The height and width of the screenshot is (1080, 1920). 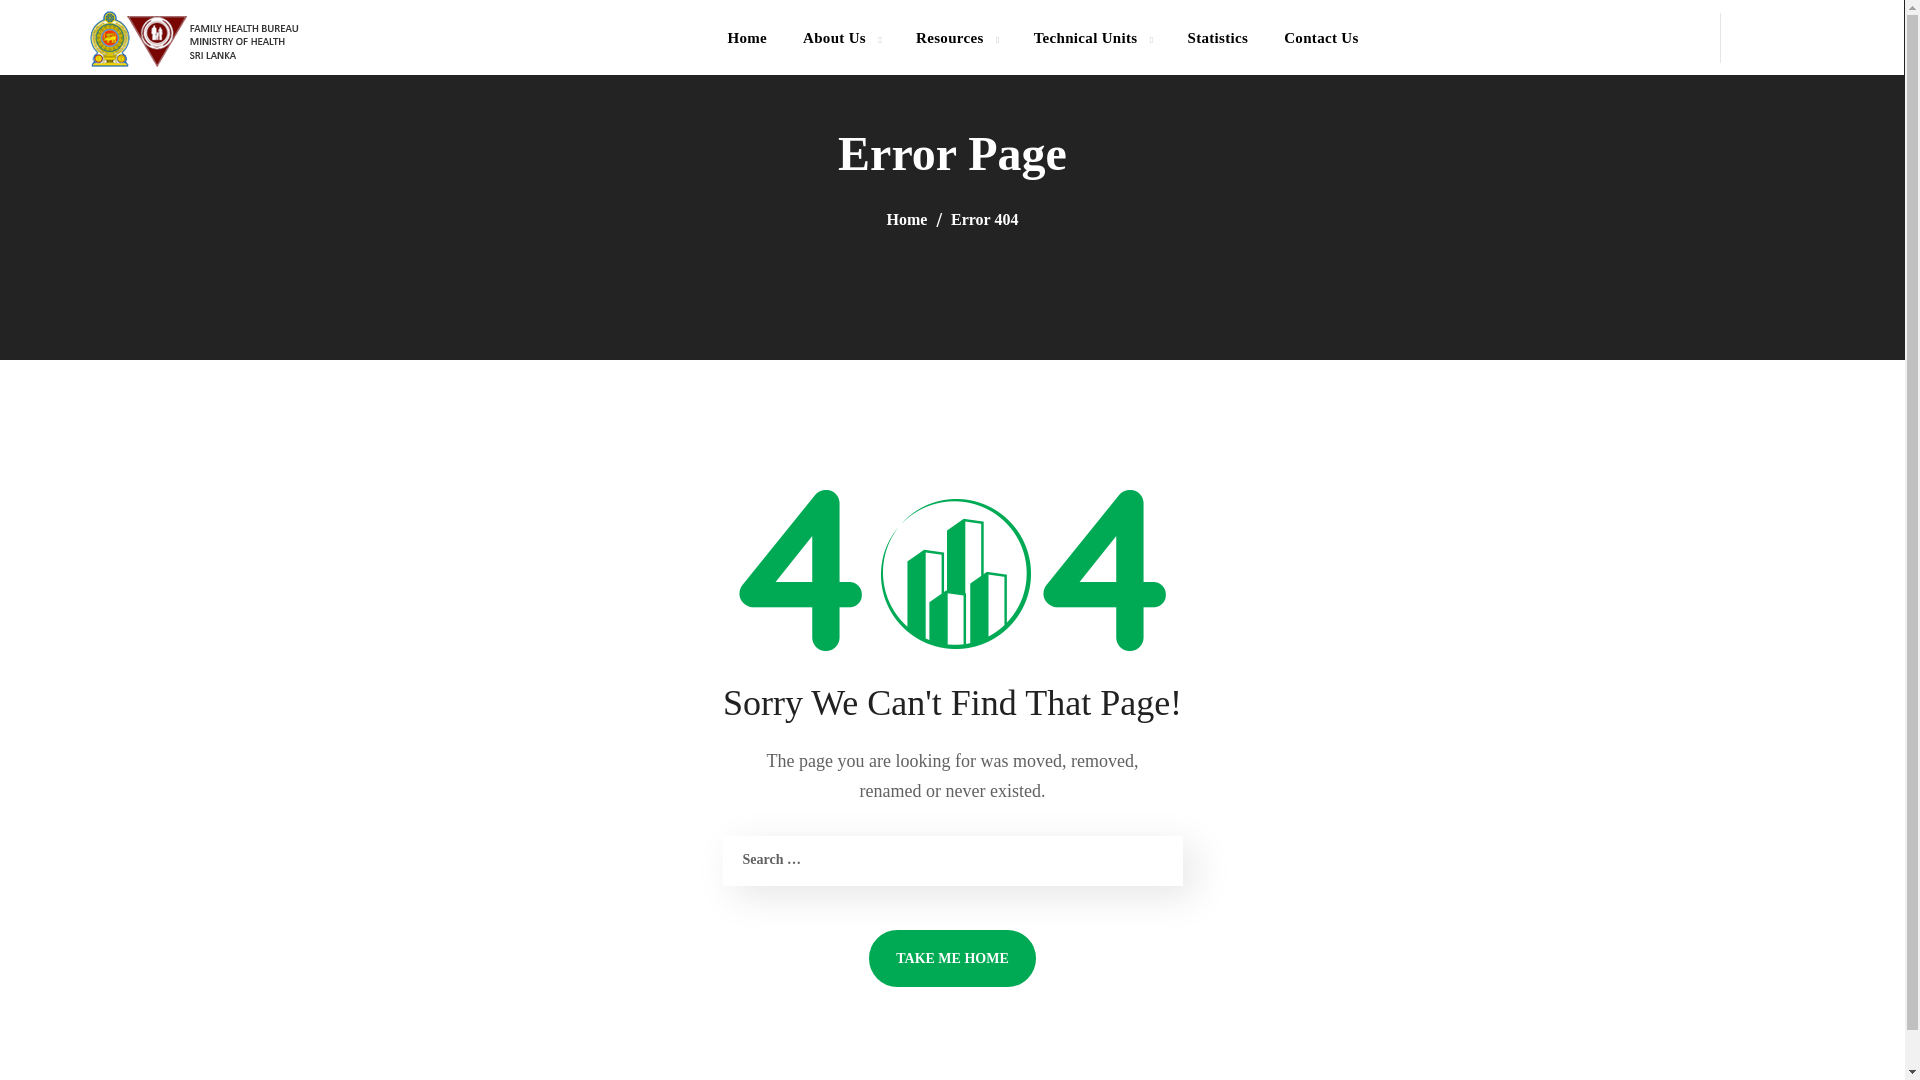 What do you see at coordinates (194, 38) in the screenshot?
I see `FHBlogo11` at bounding box center [194, 38].